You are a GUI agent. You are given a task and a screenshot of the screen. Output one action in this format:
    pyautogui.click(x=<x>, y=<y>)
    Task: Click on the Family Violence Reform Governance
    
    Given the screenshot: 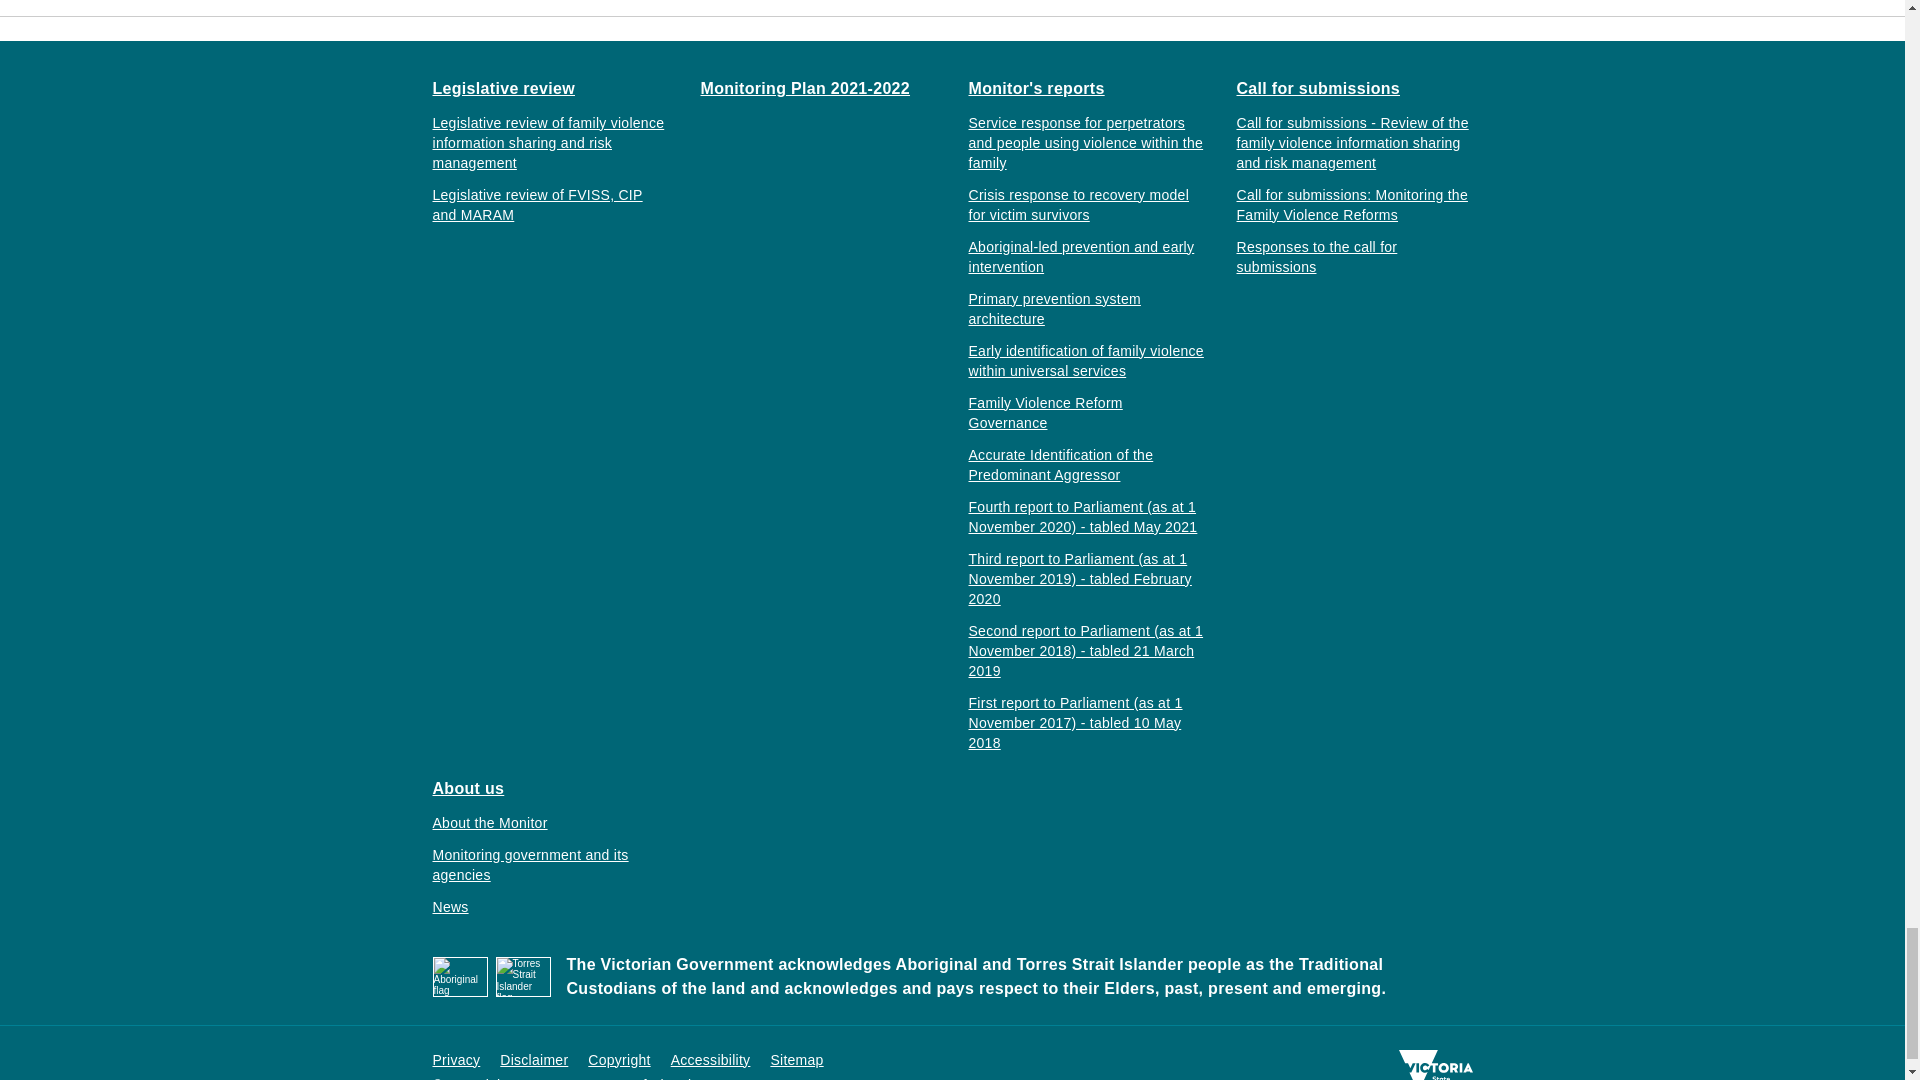 What is the action you would take?
    pyautogui.click(x=1085, y=412)
    